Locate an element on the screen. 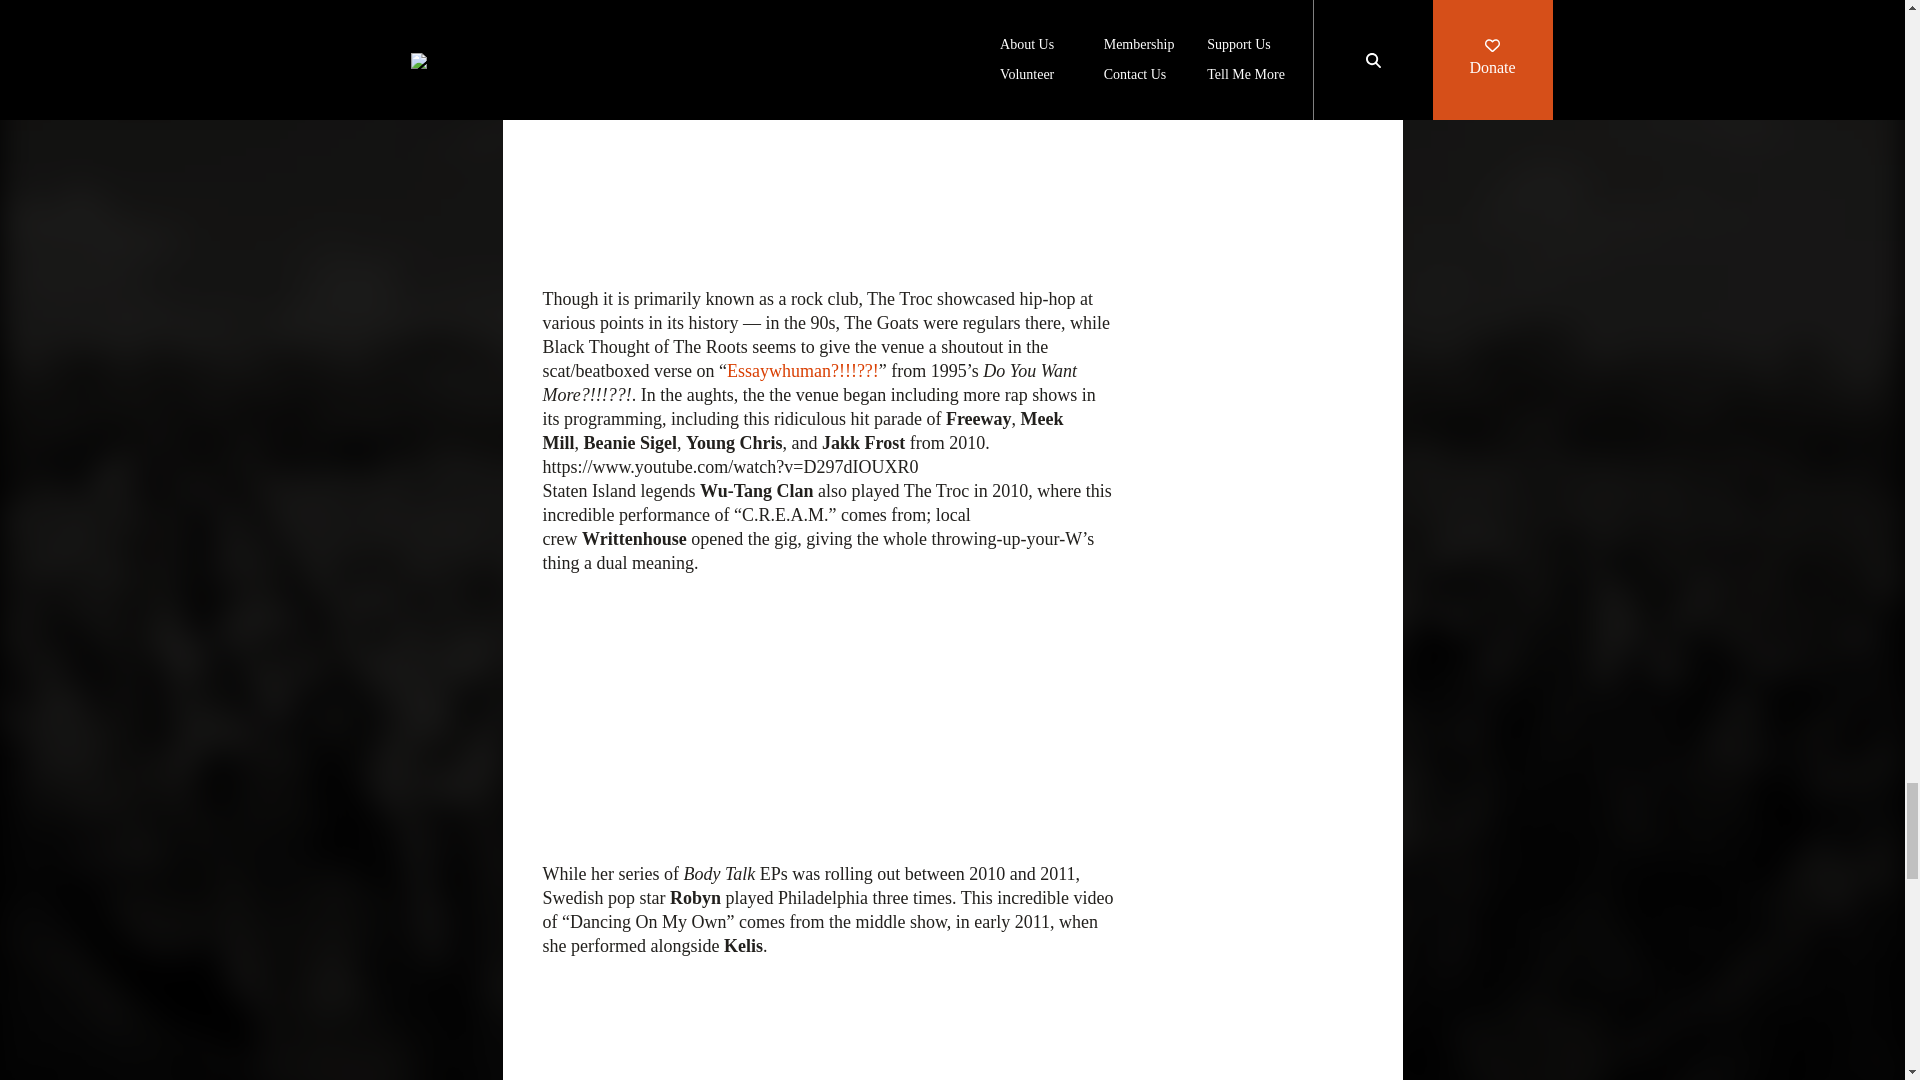  cypress hill in philly, the troc is located at coordinates (828, 1018).